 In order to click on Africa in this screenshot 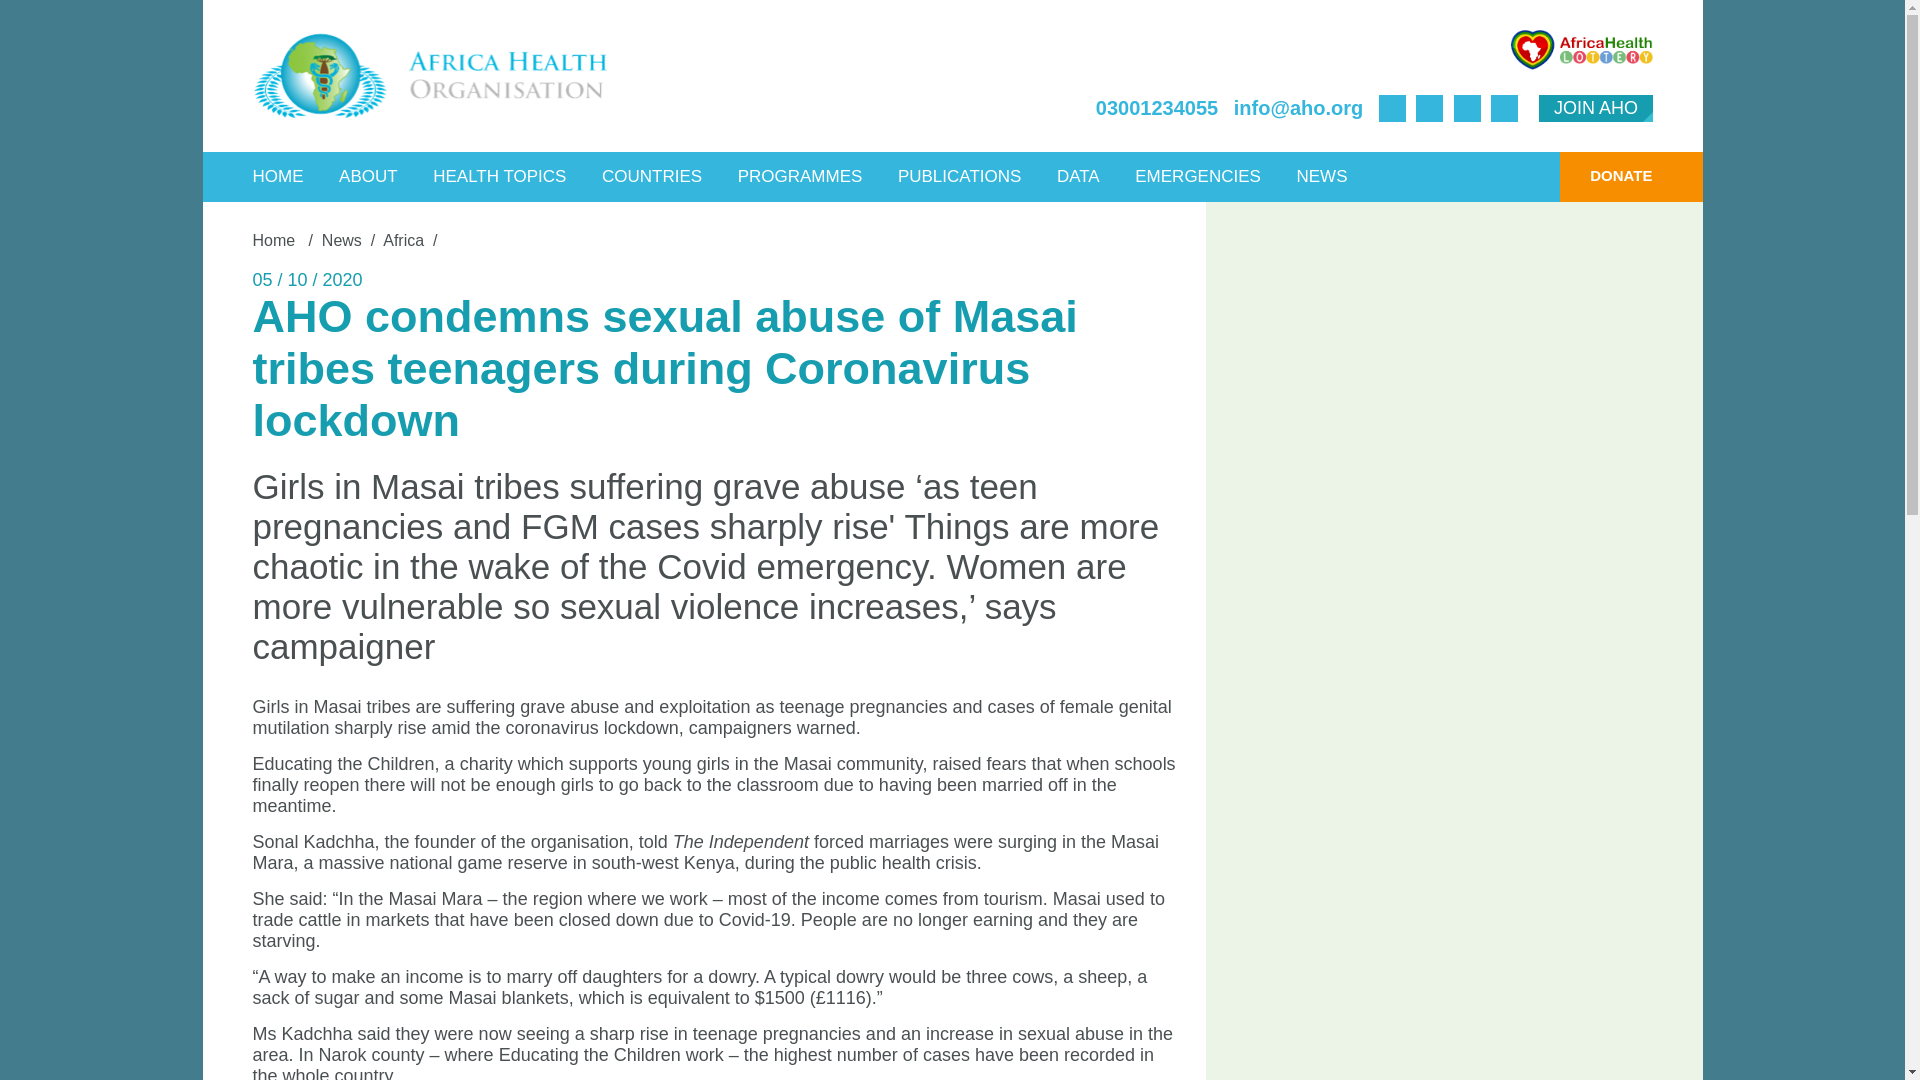, I will do `click(403, 240)`.